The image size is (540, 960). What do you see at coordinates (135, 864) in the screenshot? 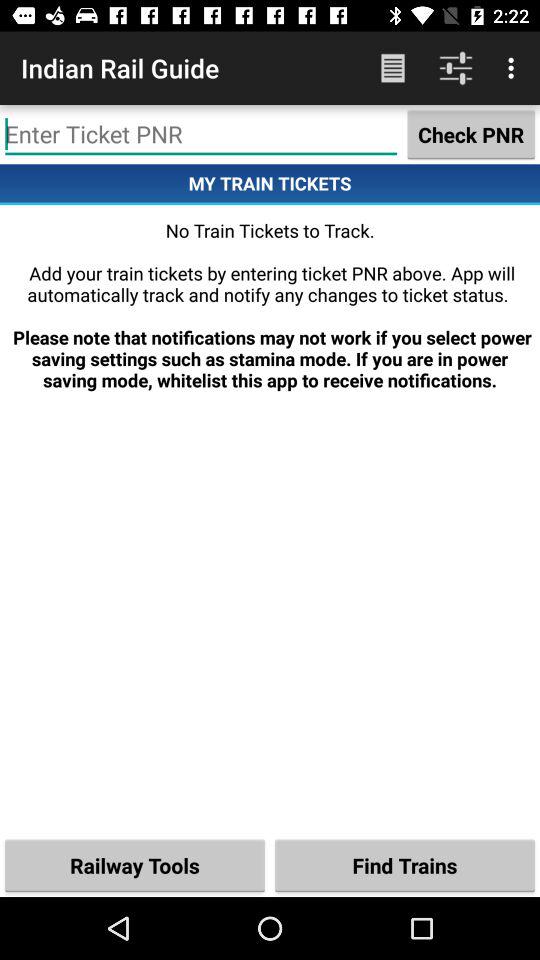
I see `click item to the left of the find trains icon` at bounding box center [135, 864].